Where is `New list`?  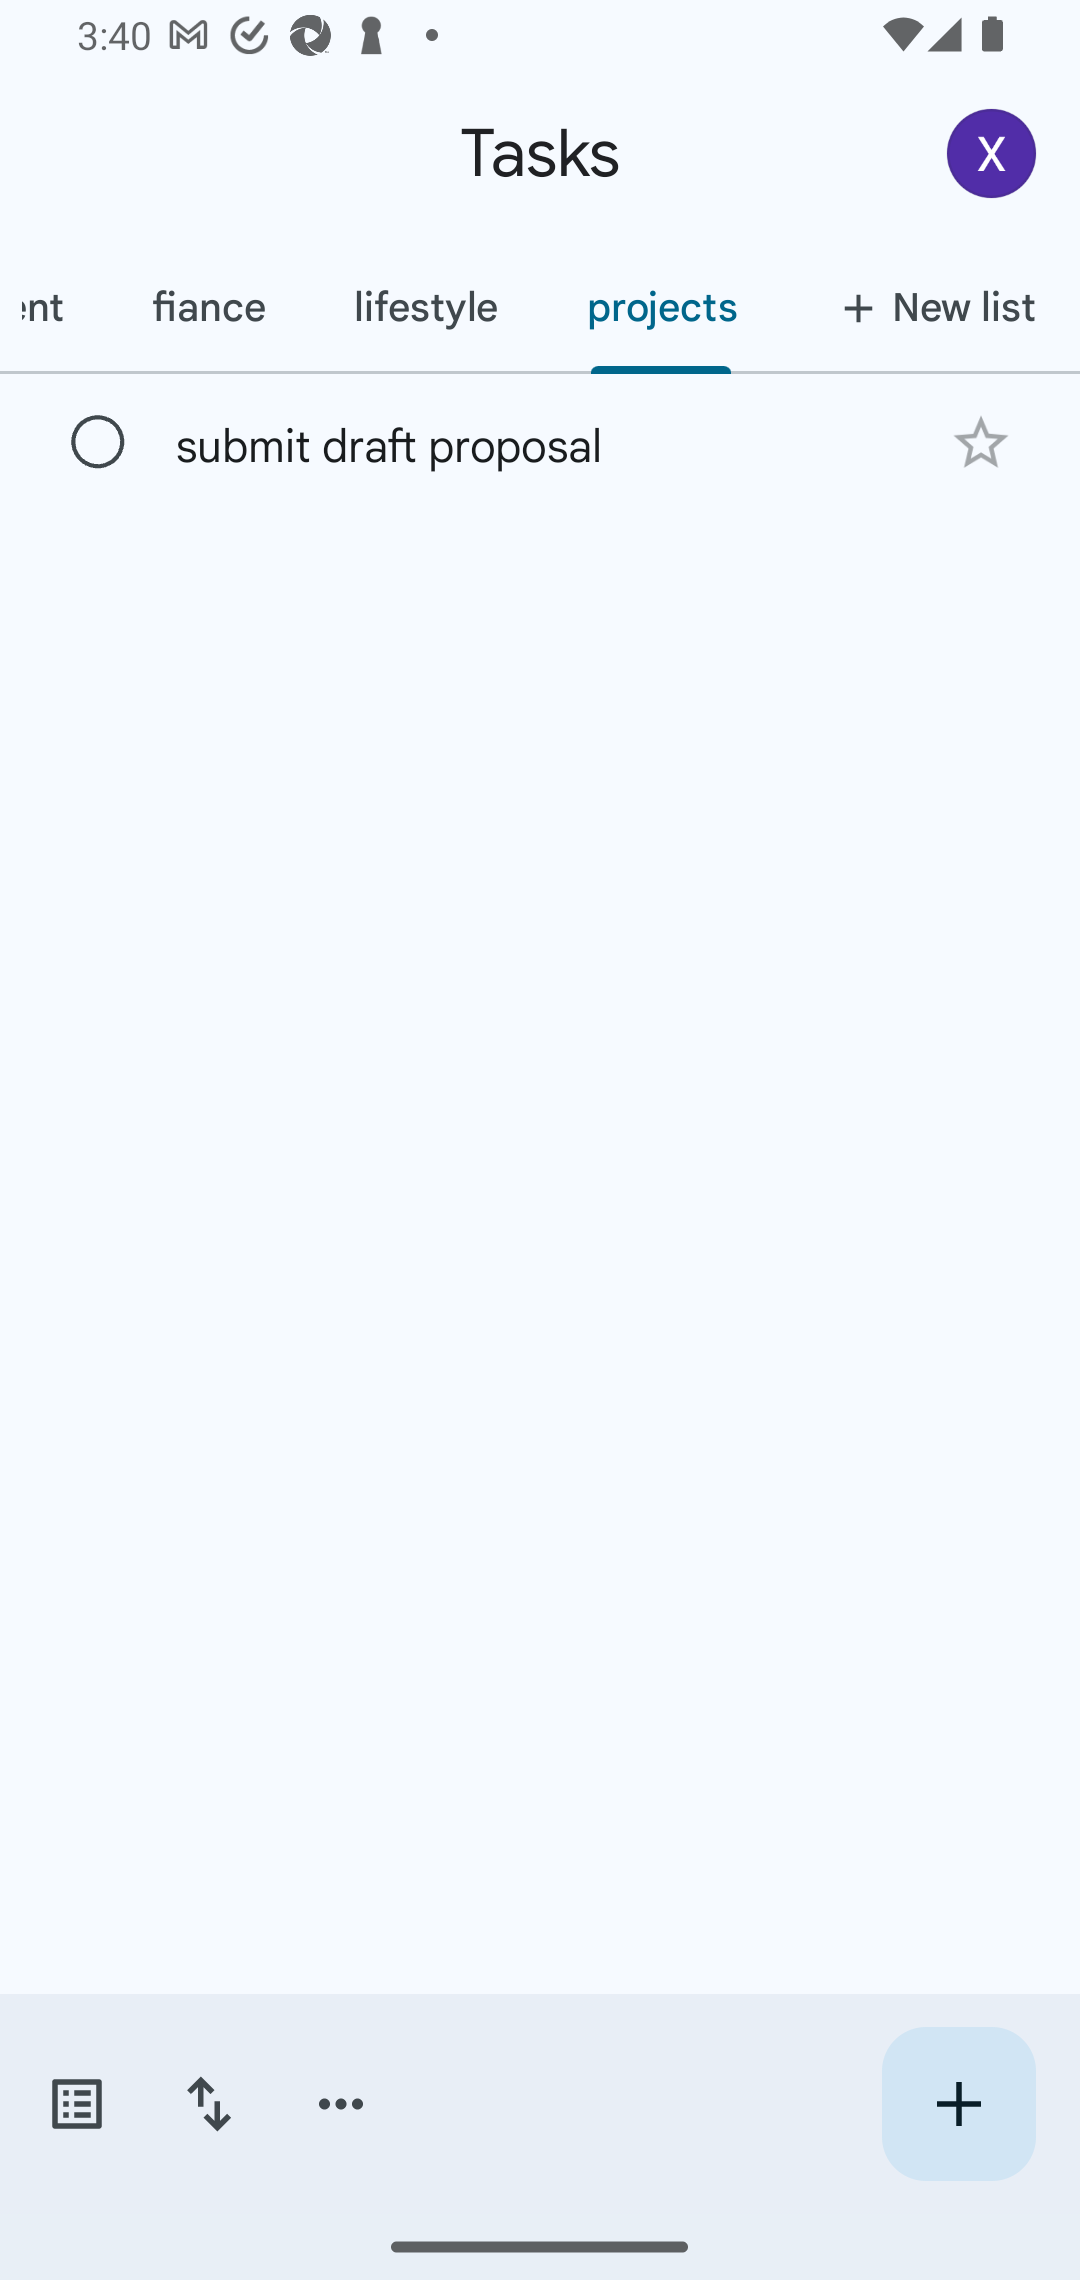 New list is located at coordinates (930, 307).